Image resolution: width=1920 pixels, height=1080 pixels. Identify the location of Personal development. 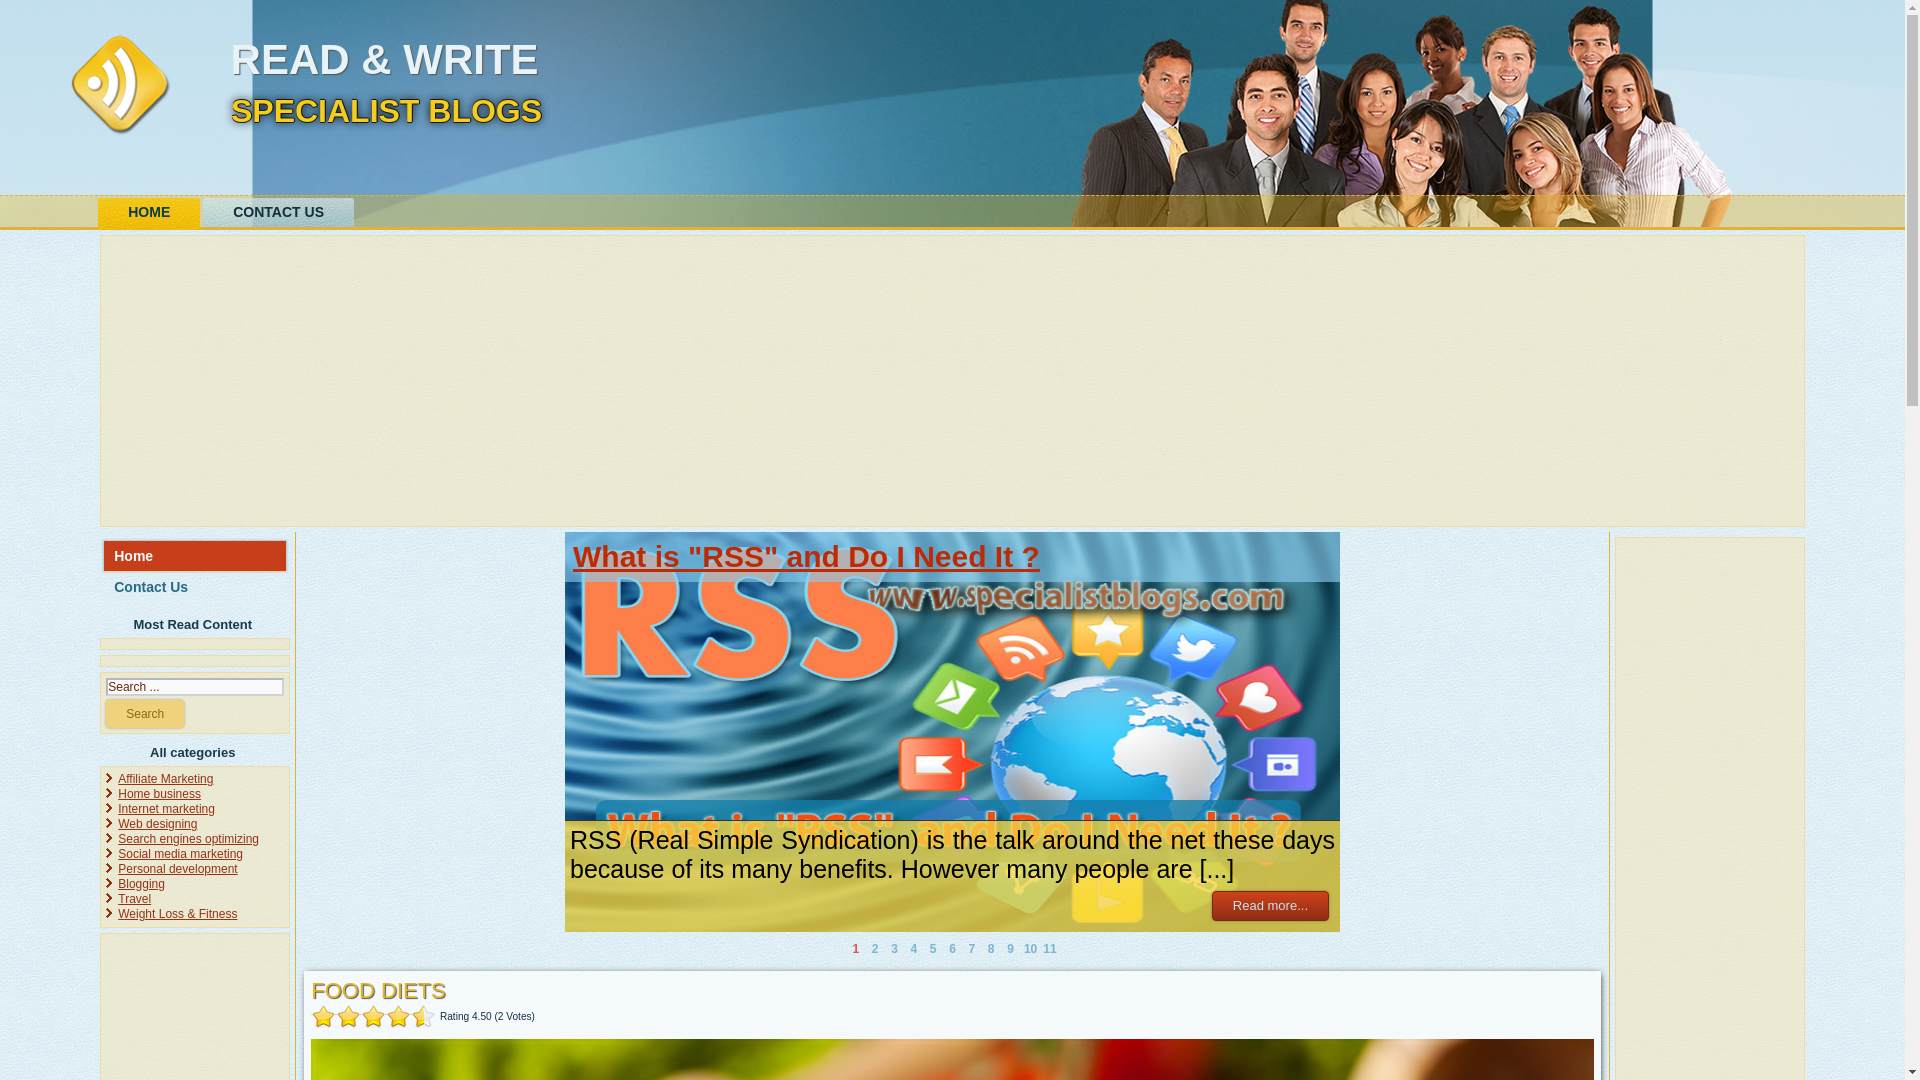
(176, 868).